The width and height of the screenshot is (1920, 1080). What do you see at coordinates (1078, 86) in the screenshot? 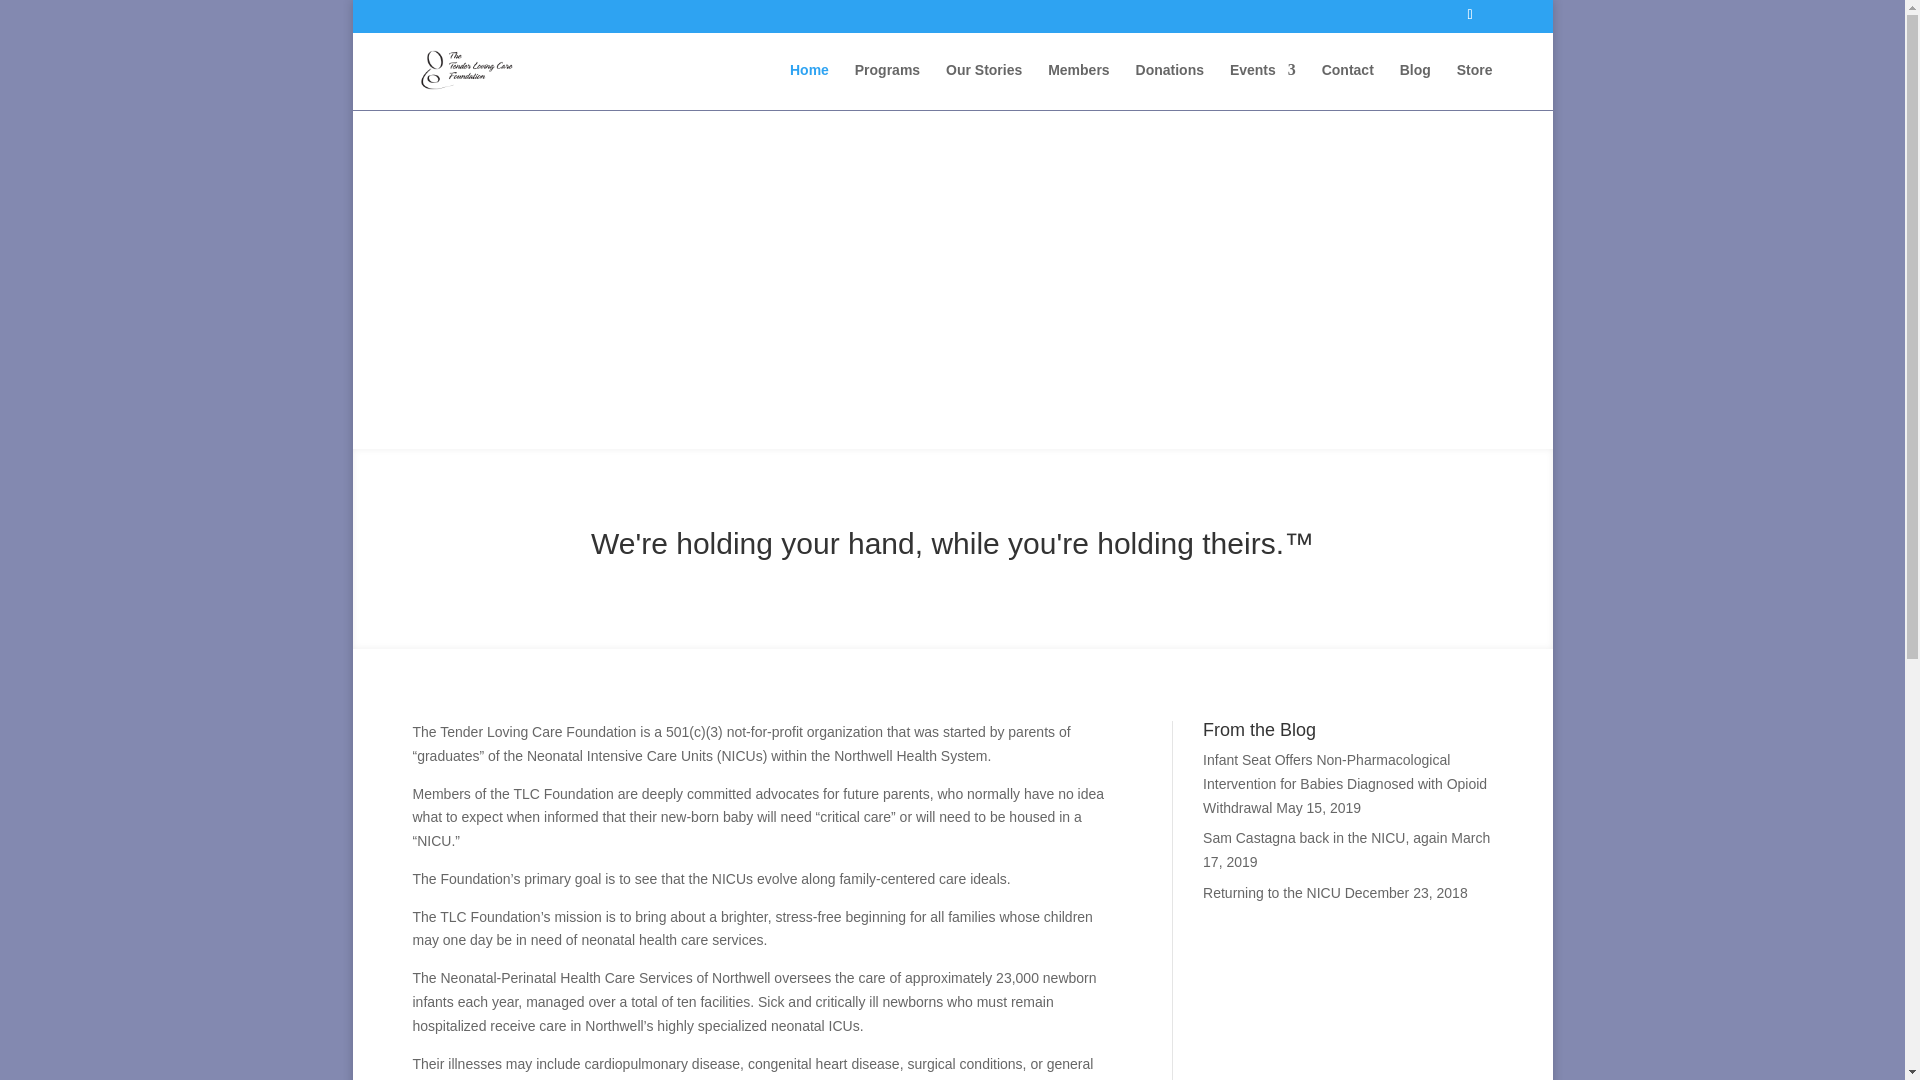
I see `Members` at bounding box center [1078, 86].